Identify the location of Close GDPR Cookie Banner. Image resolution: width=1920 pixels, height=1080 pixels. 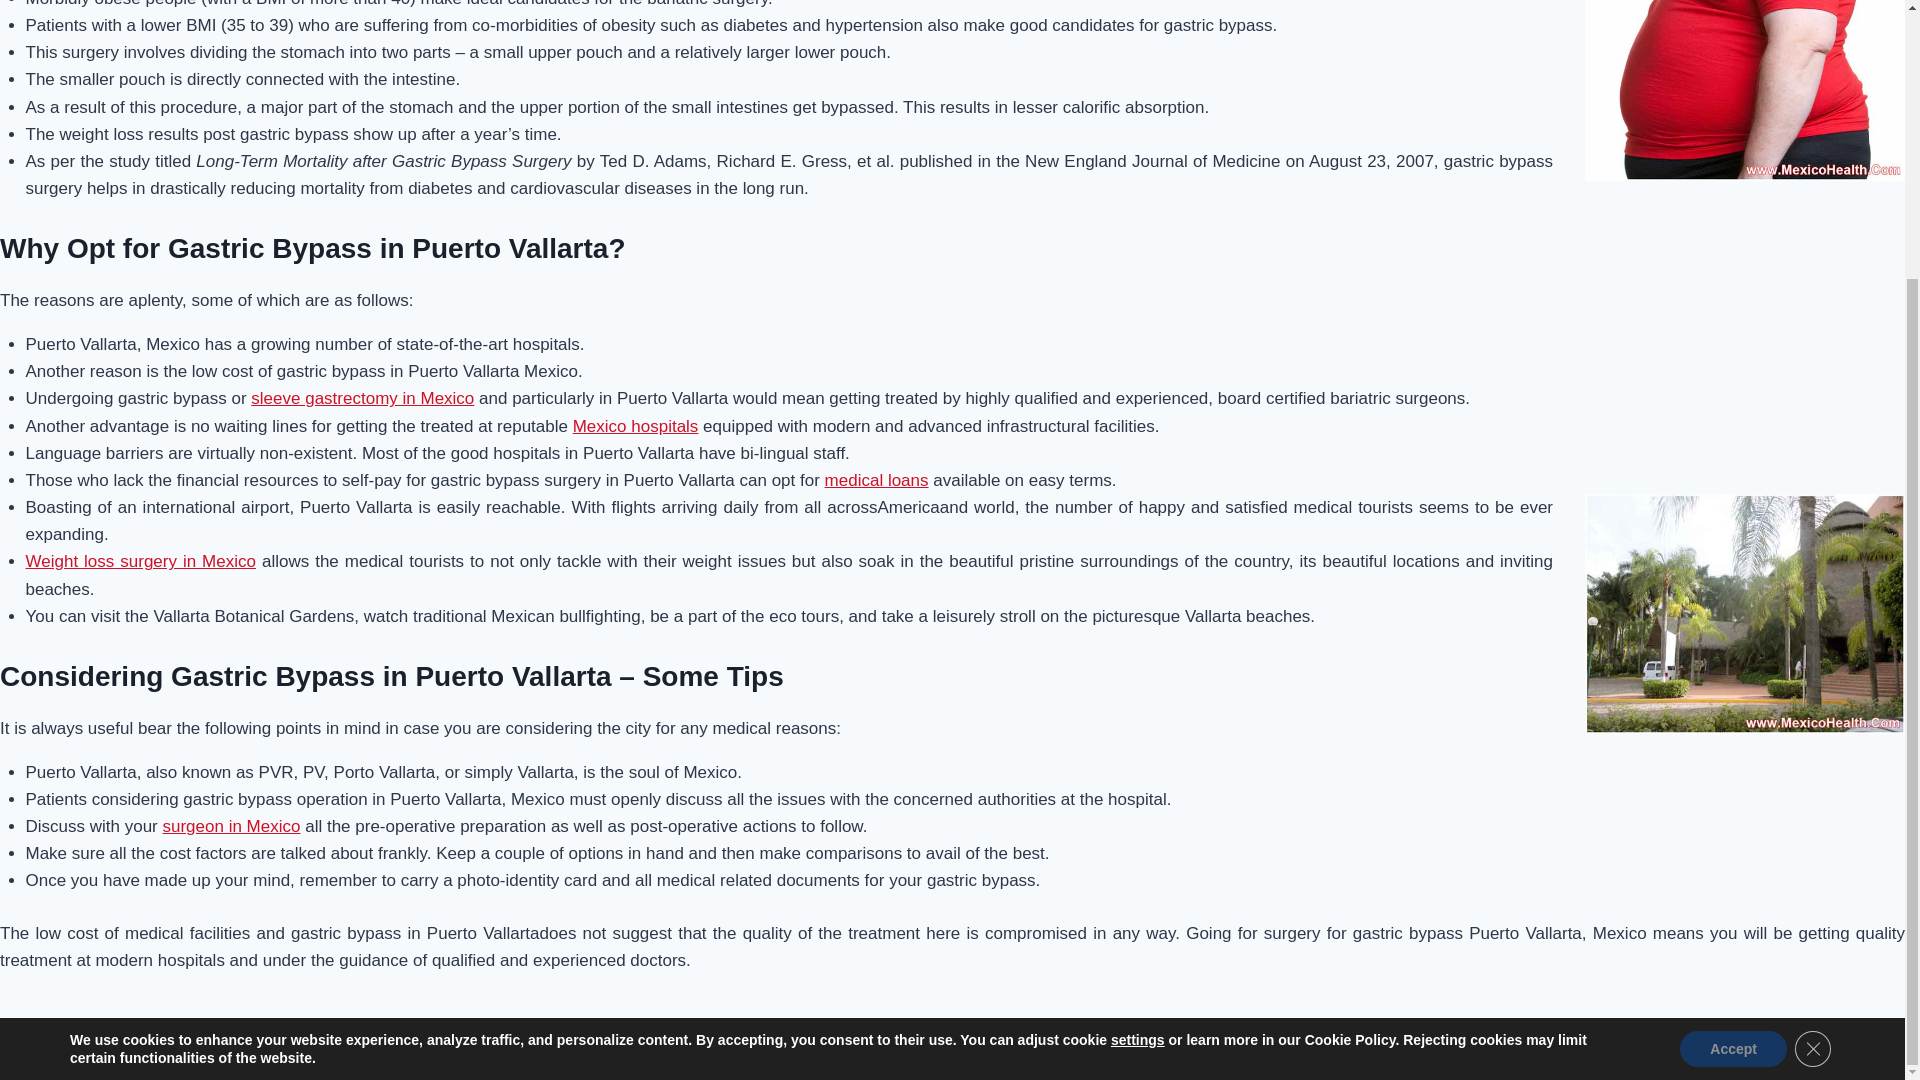
(1813, 686).